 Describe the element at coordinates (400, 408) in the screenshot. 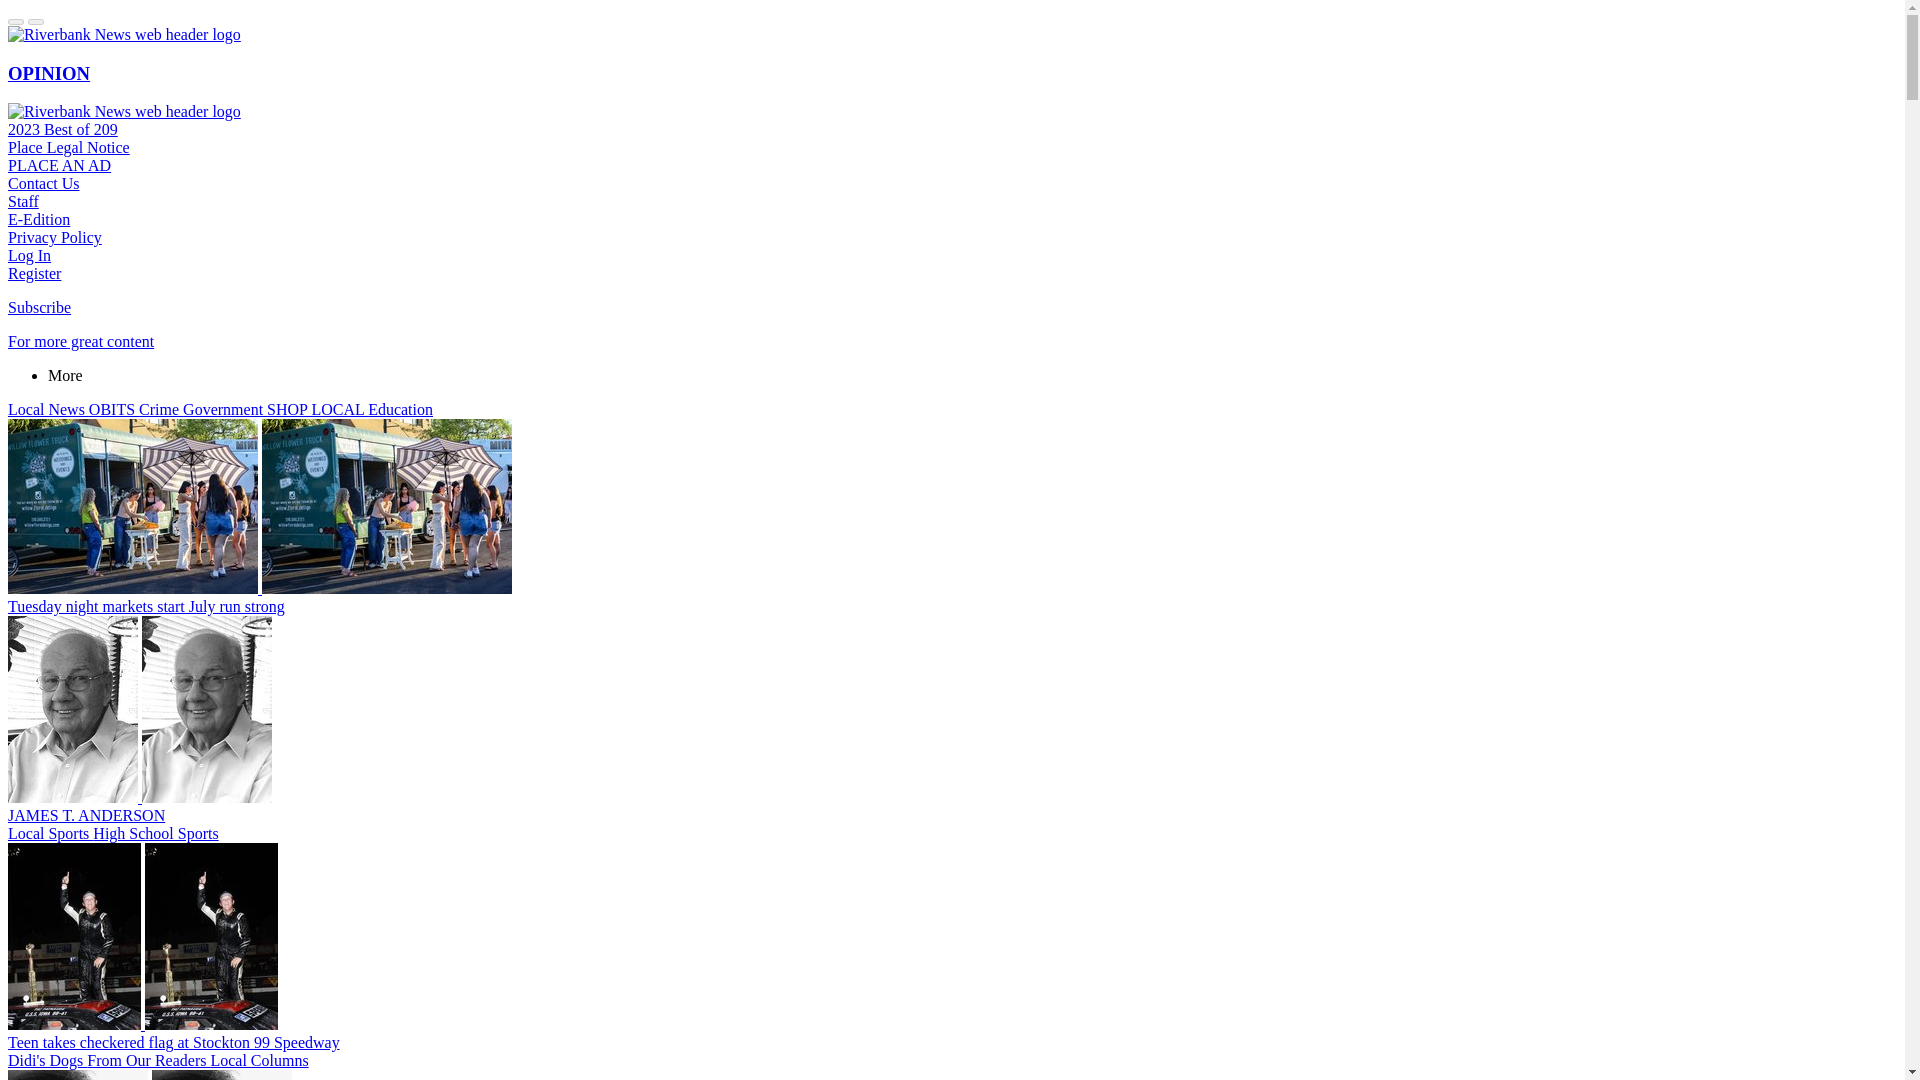

I see `Education` at that location.